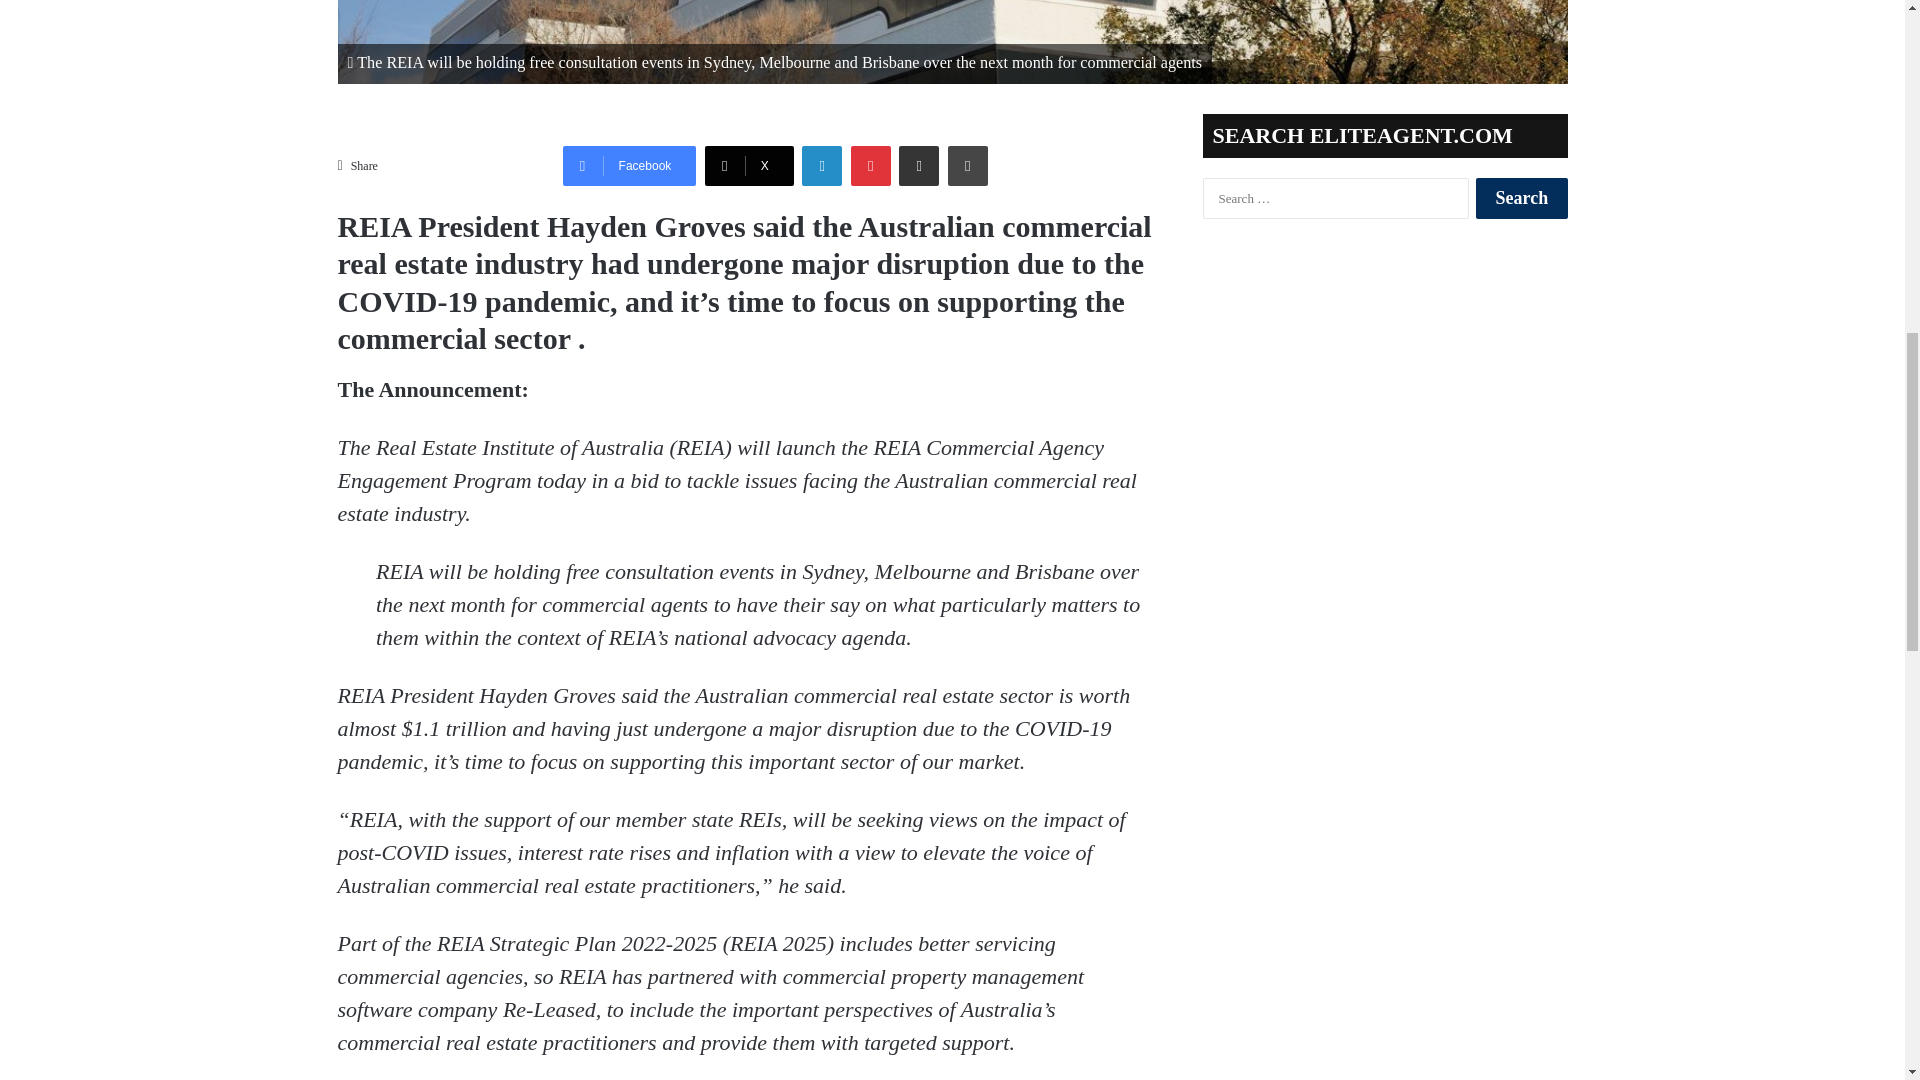 The height and width of the screenshot is (1080, 1920). Describe the element at coordinates (870, 165) in the screenshot. I see `Pinterest` at that location.